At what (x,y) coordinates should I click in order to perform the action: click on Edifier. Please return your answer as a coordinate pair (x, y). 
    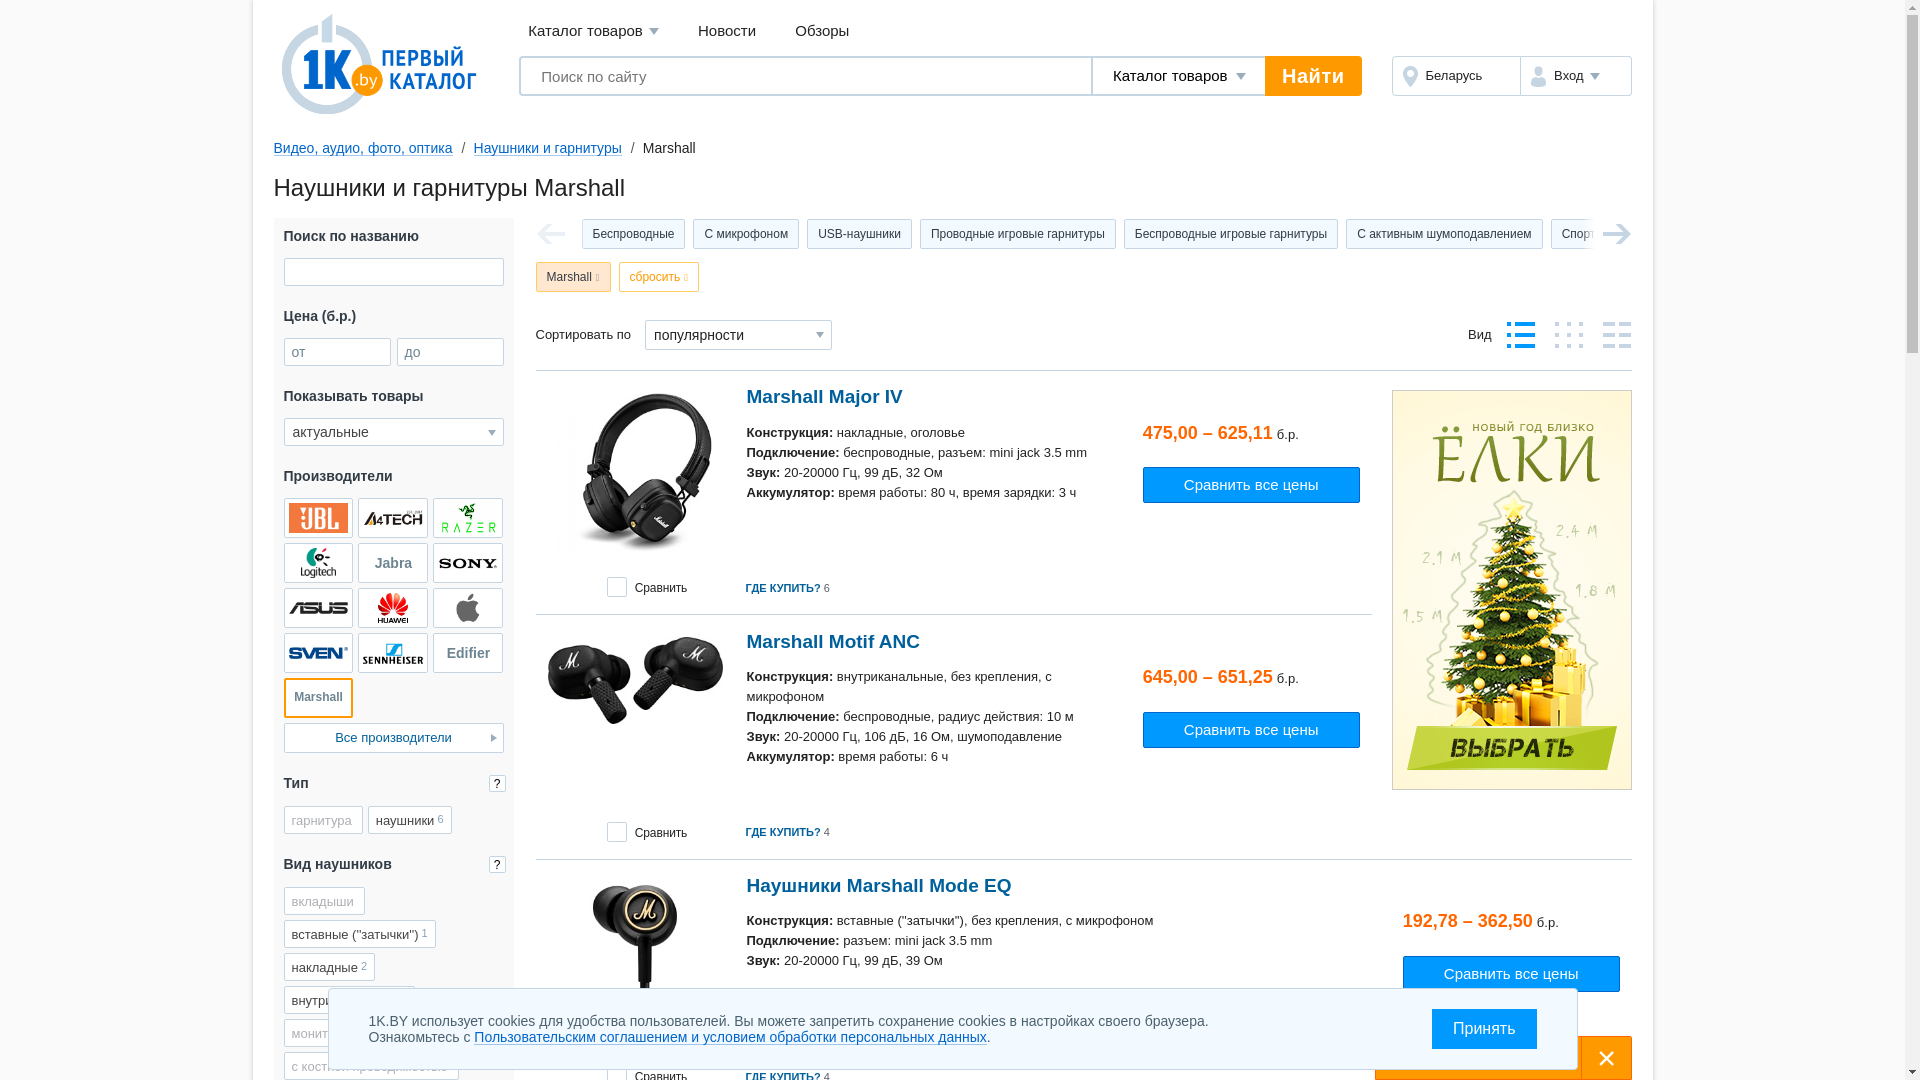
    Looking at the image, I should click on (468, 653).